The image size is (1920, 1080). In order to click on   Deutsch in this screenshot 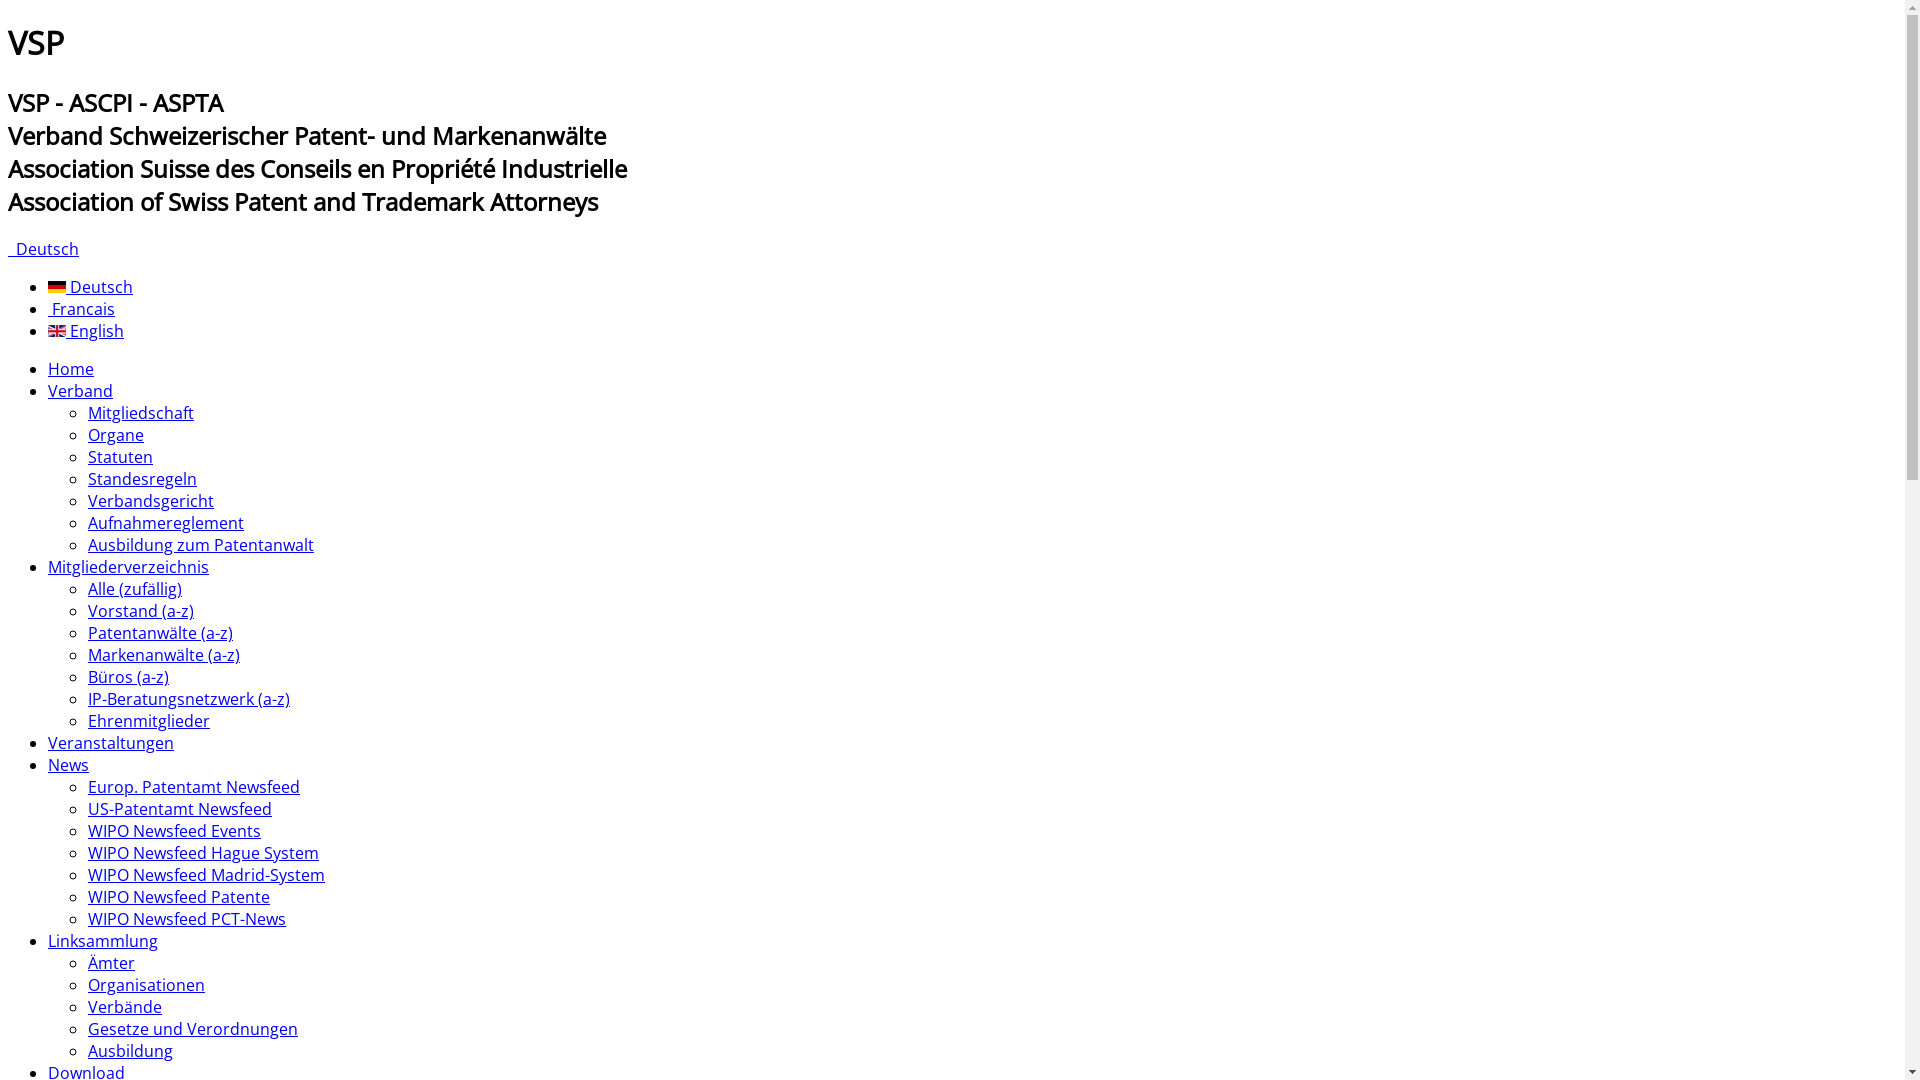, I will do `click(44, 249)`.